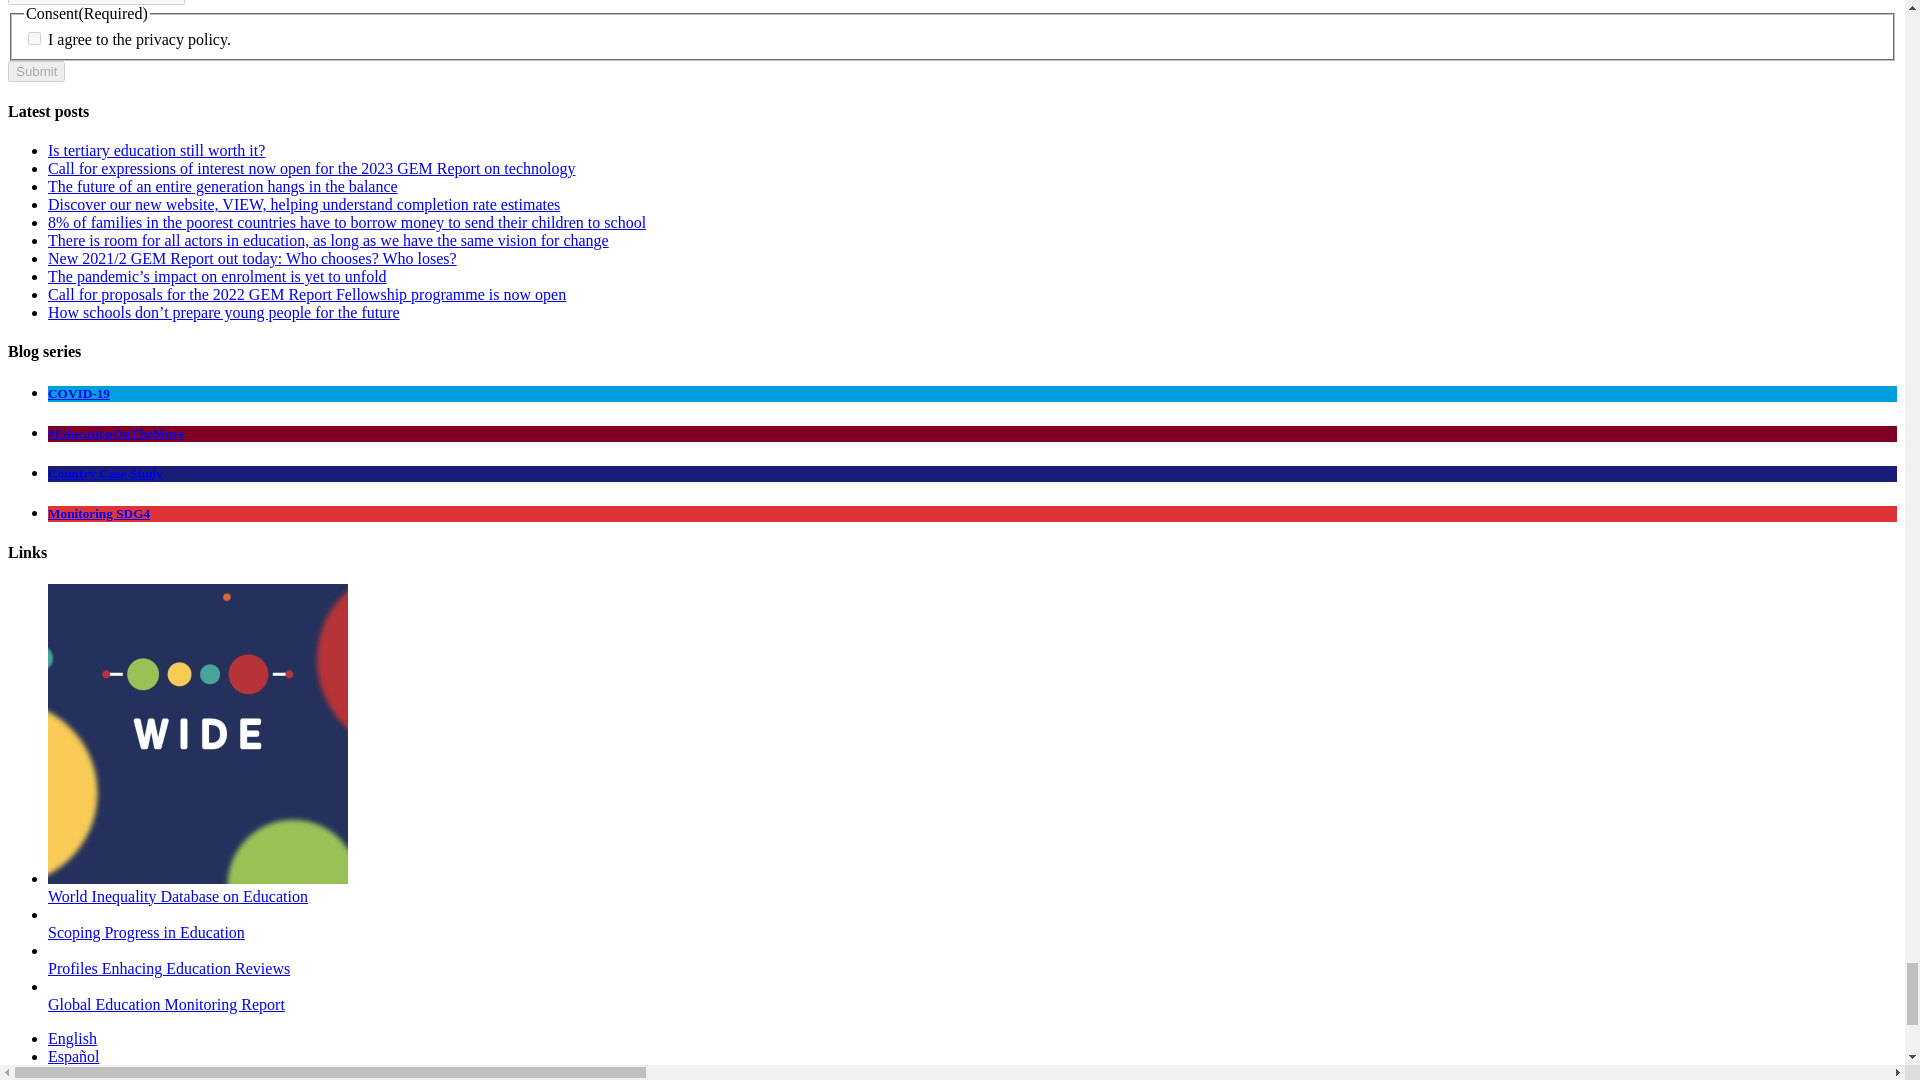 This screenshot has height=1080, width=1920. What do you see at coordinates (36, 71) in the screenshot?
I see `Submit` at bounding box center [36, 71].